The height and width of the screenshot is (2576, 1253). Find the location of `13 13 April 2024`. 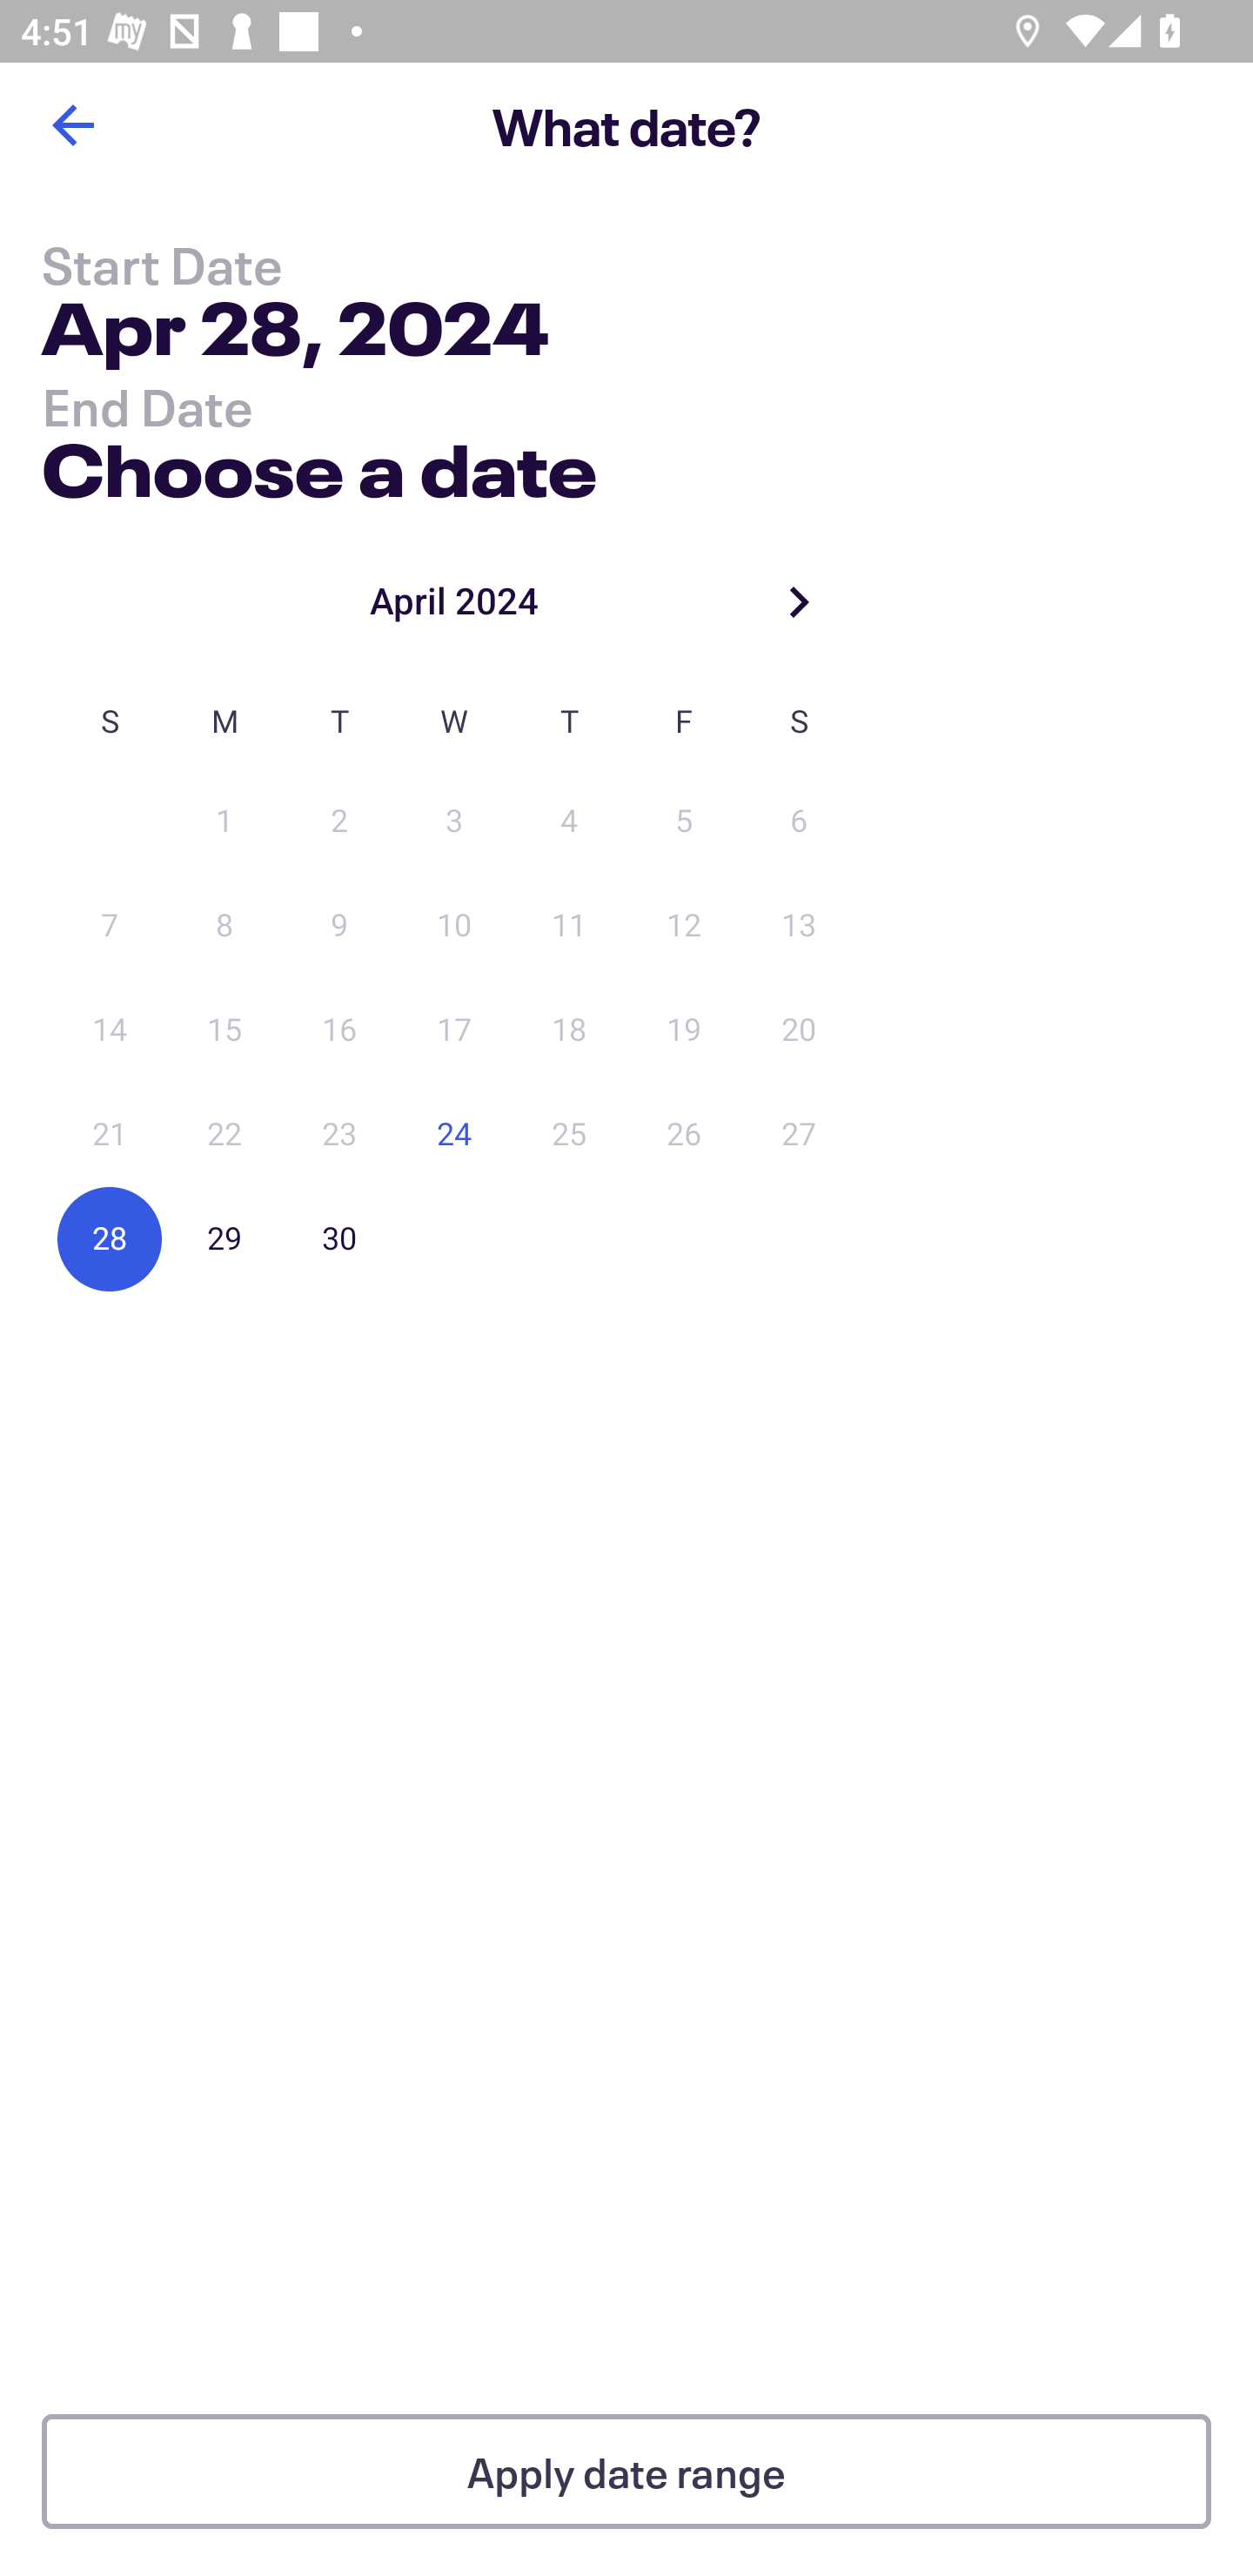

13 13 April 2024 is located at coordinates (799, 926).